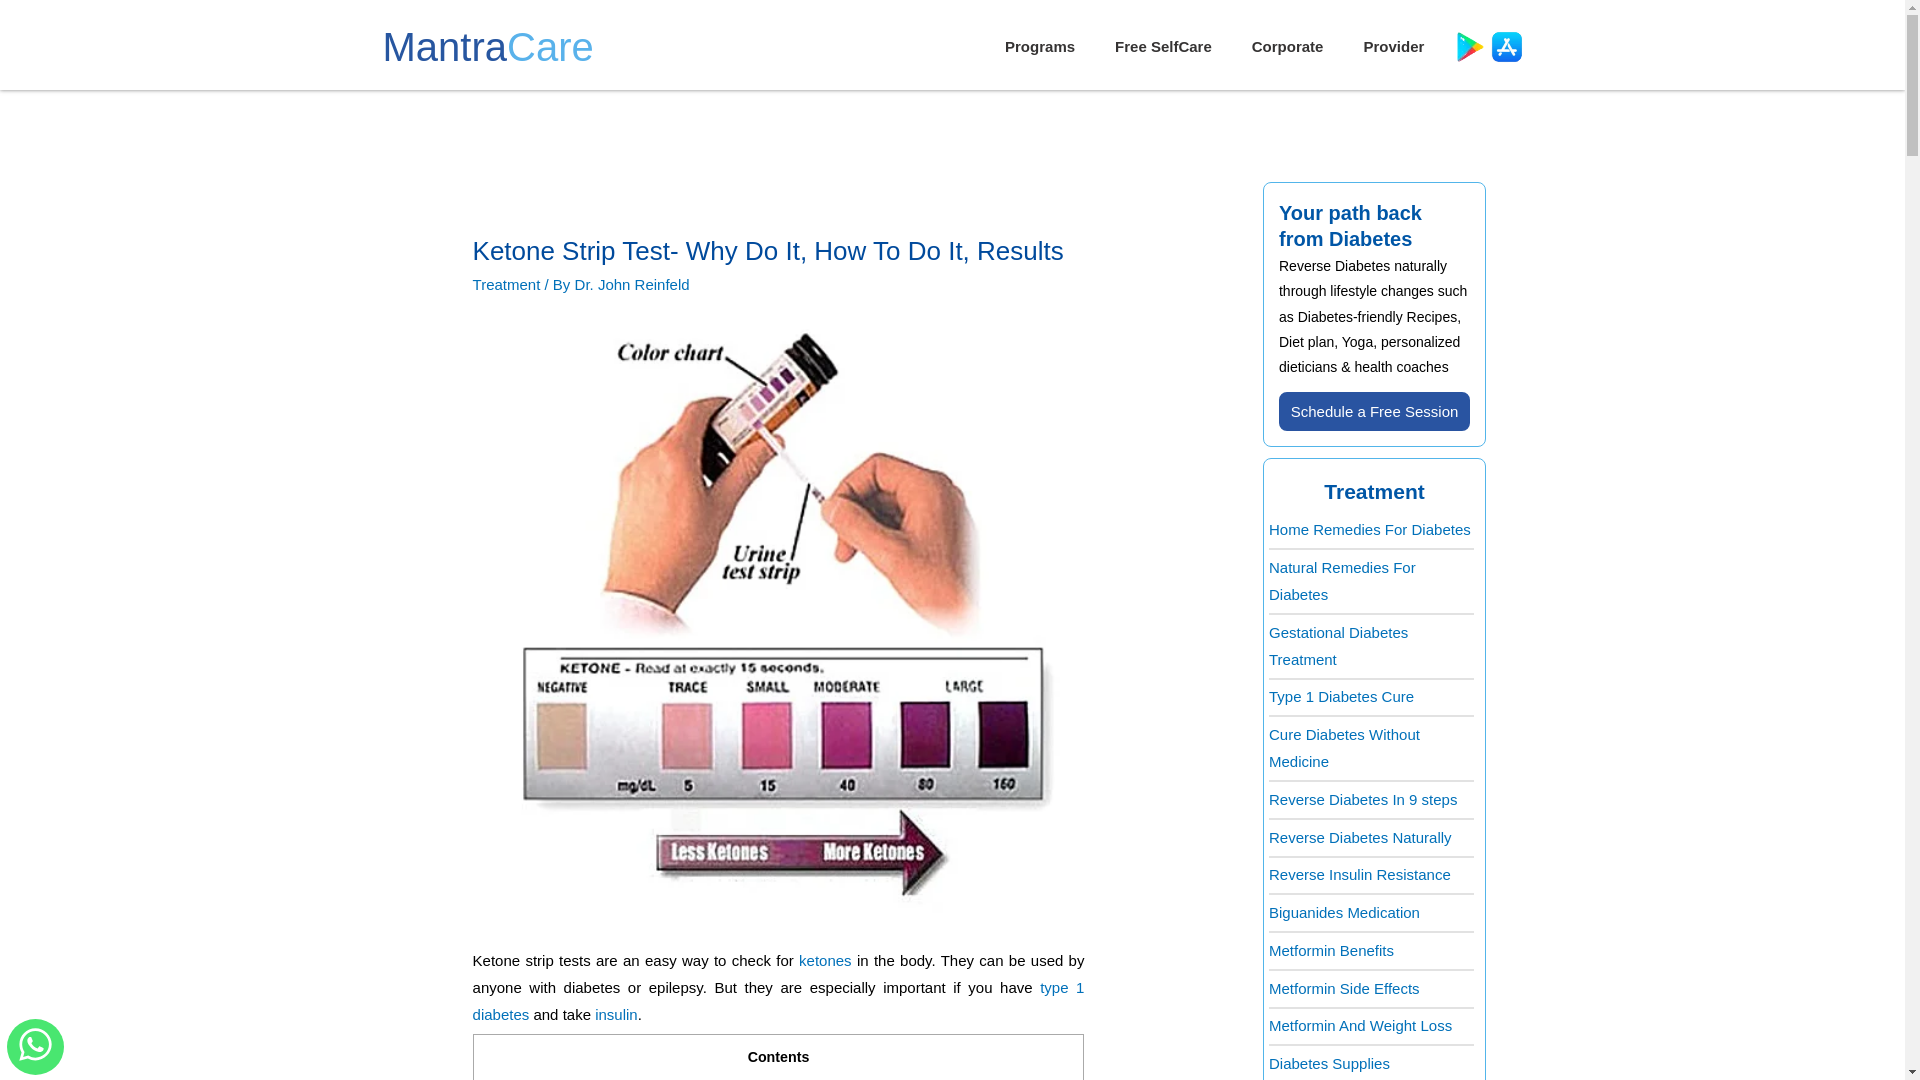 This screenshot has width=1920, height=1080. I want to click on Provider, so click(1392, 46).